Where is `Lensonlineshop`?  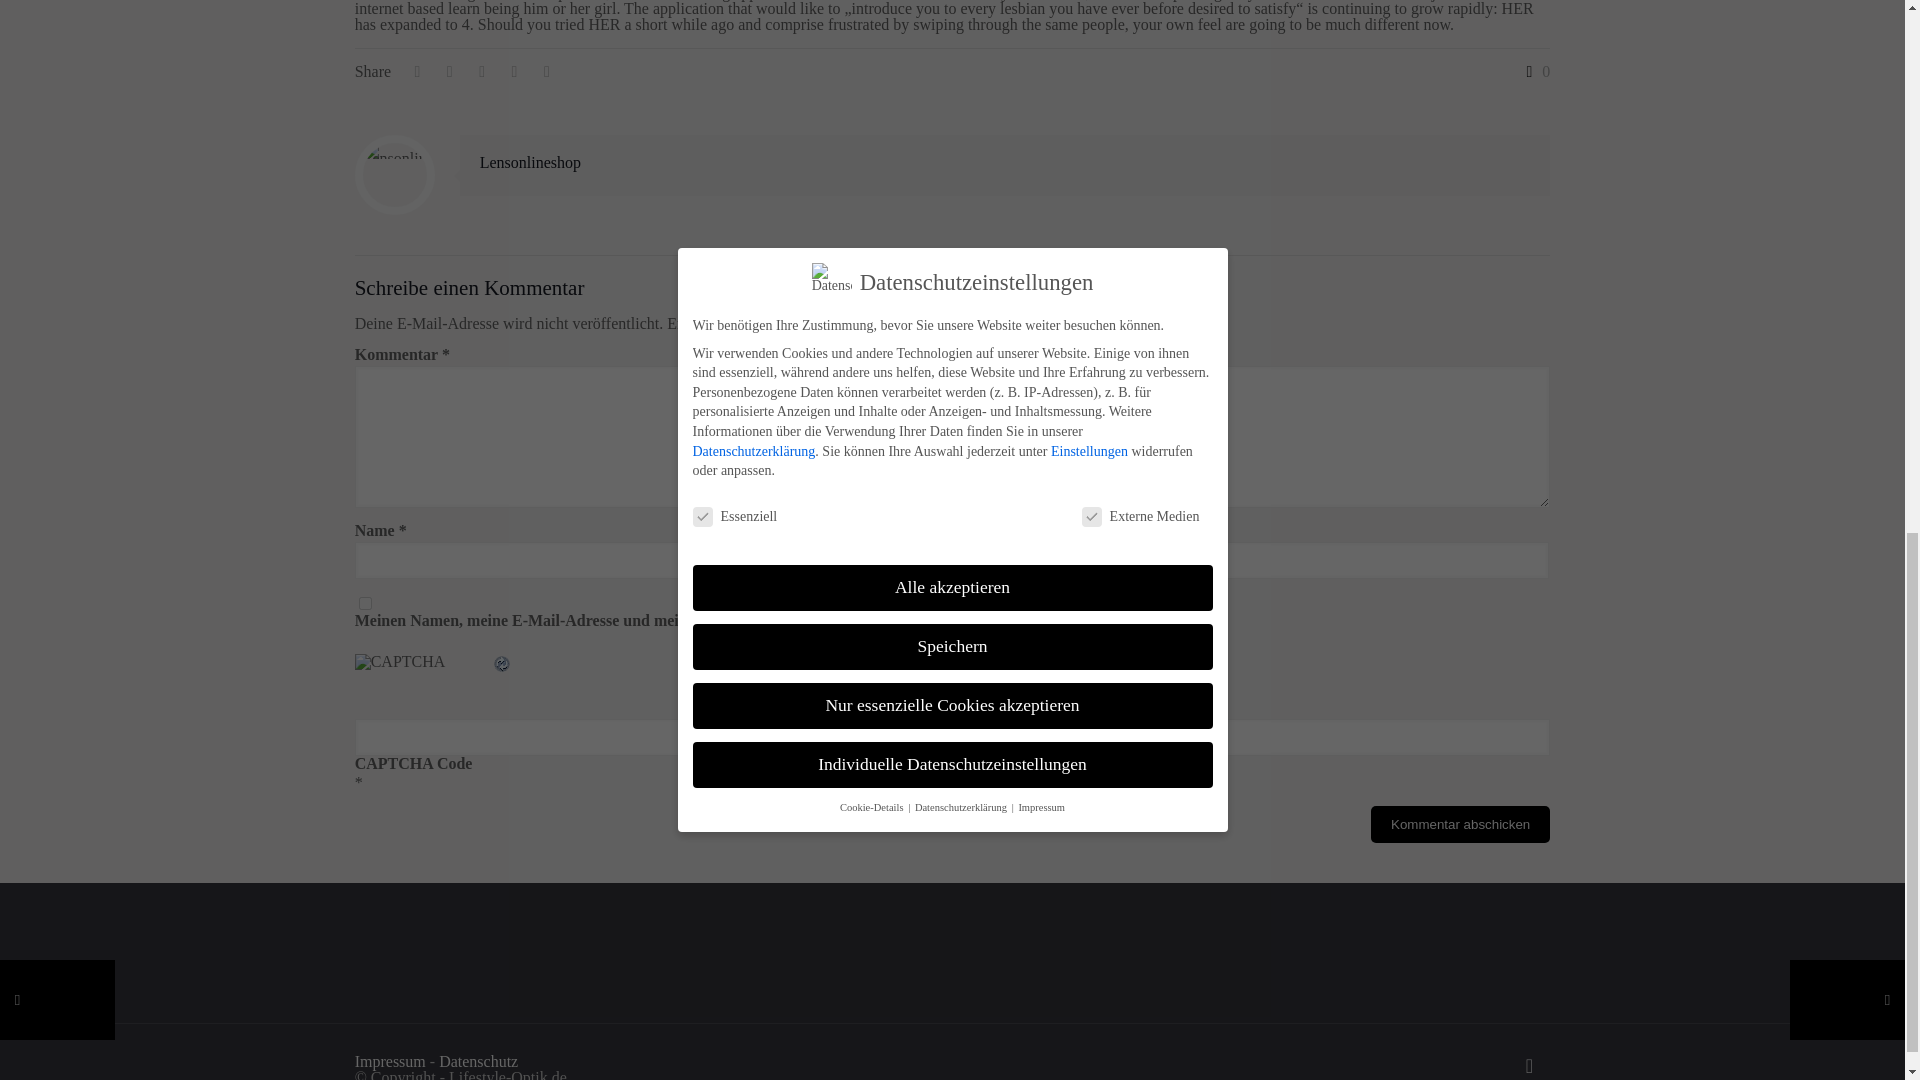
Lensonlineshop is located at coordinates (530, 162).